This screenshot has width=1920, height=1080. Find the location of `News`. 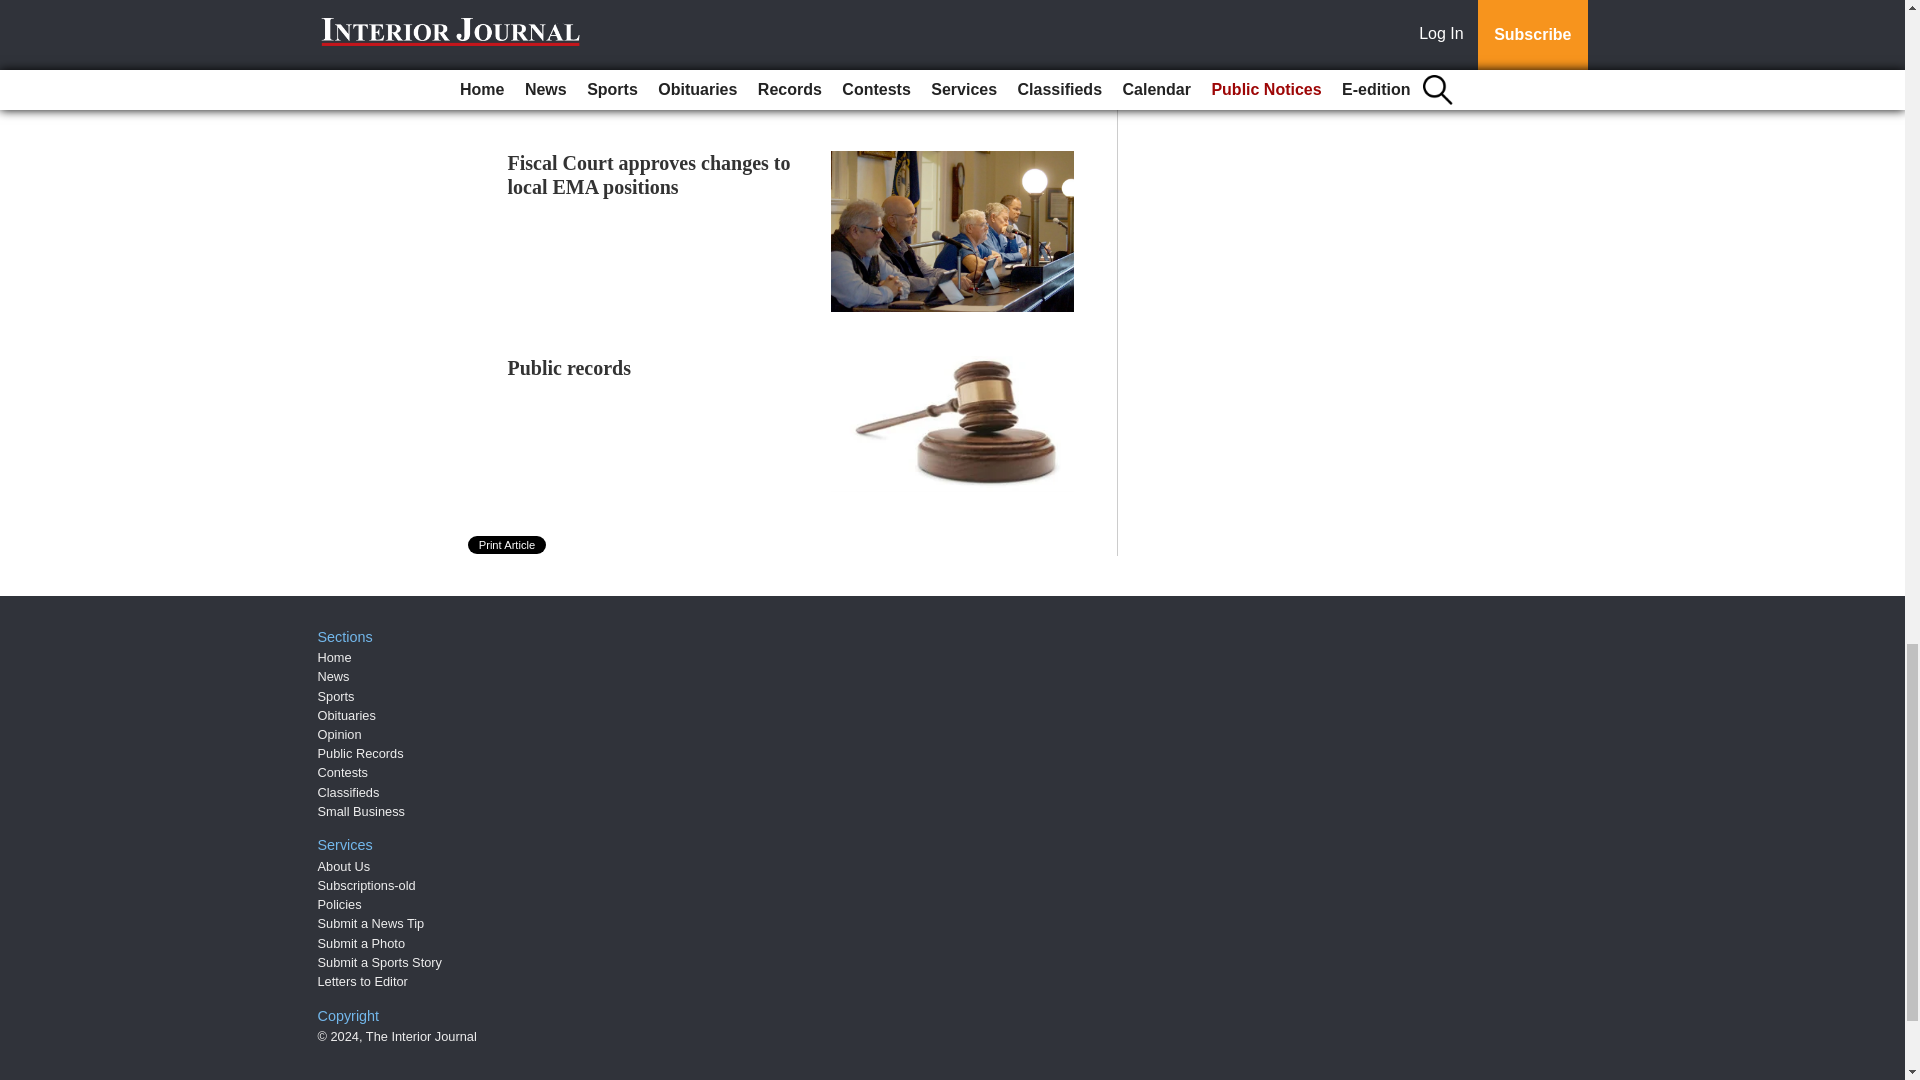

News is located at coordinates (334, 676).